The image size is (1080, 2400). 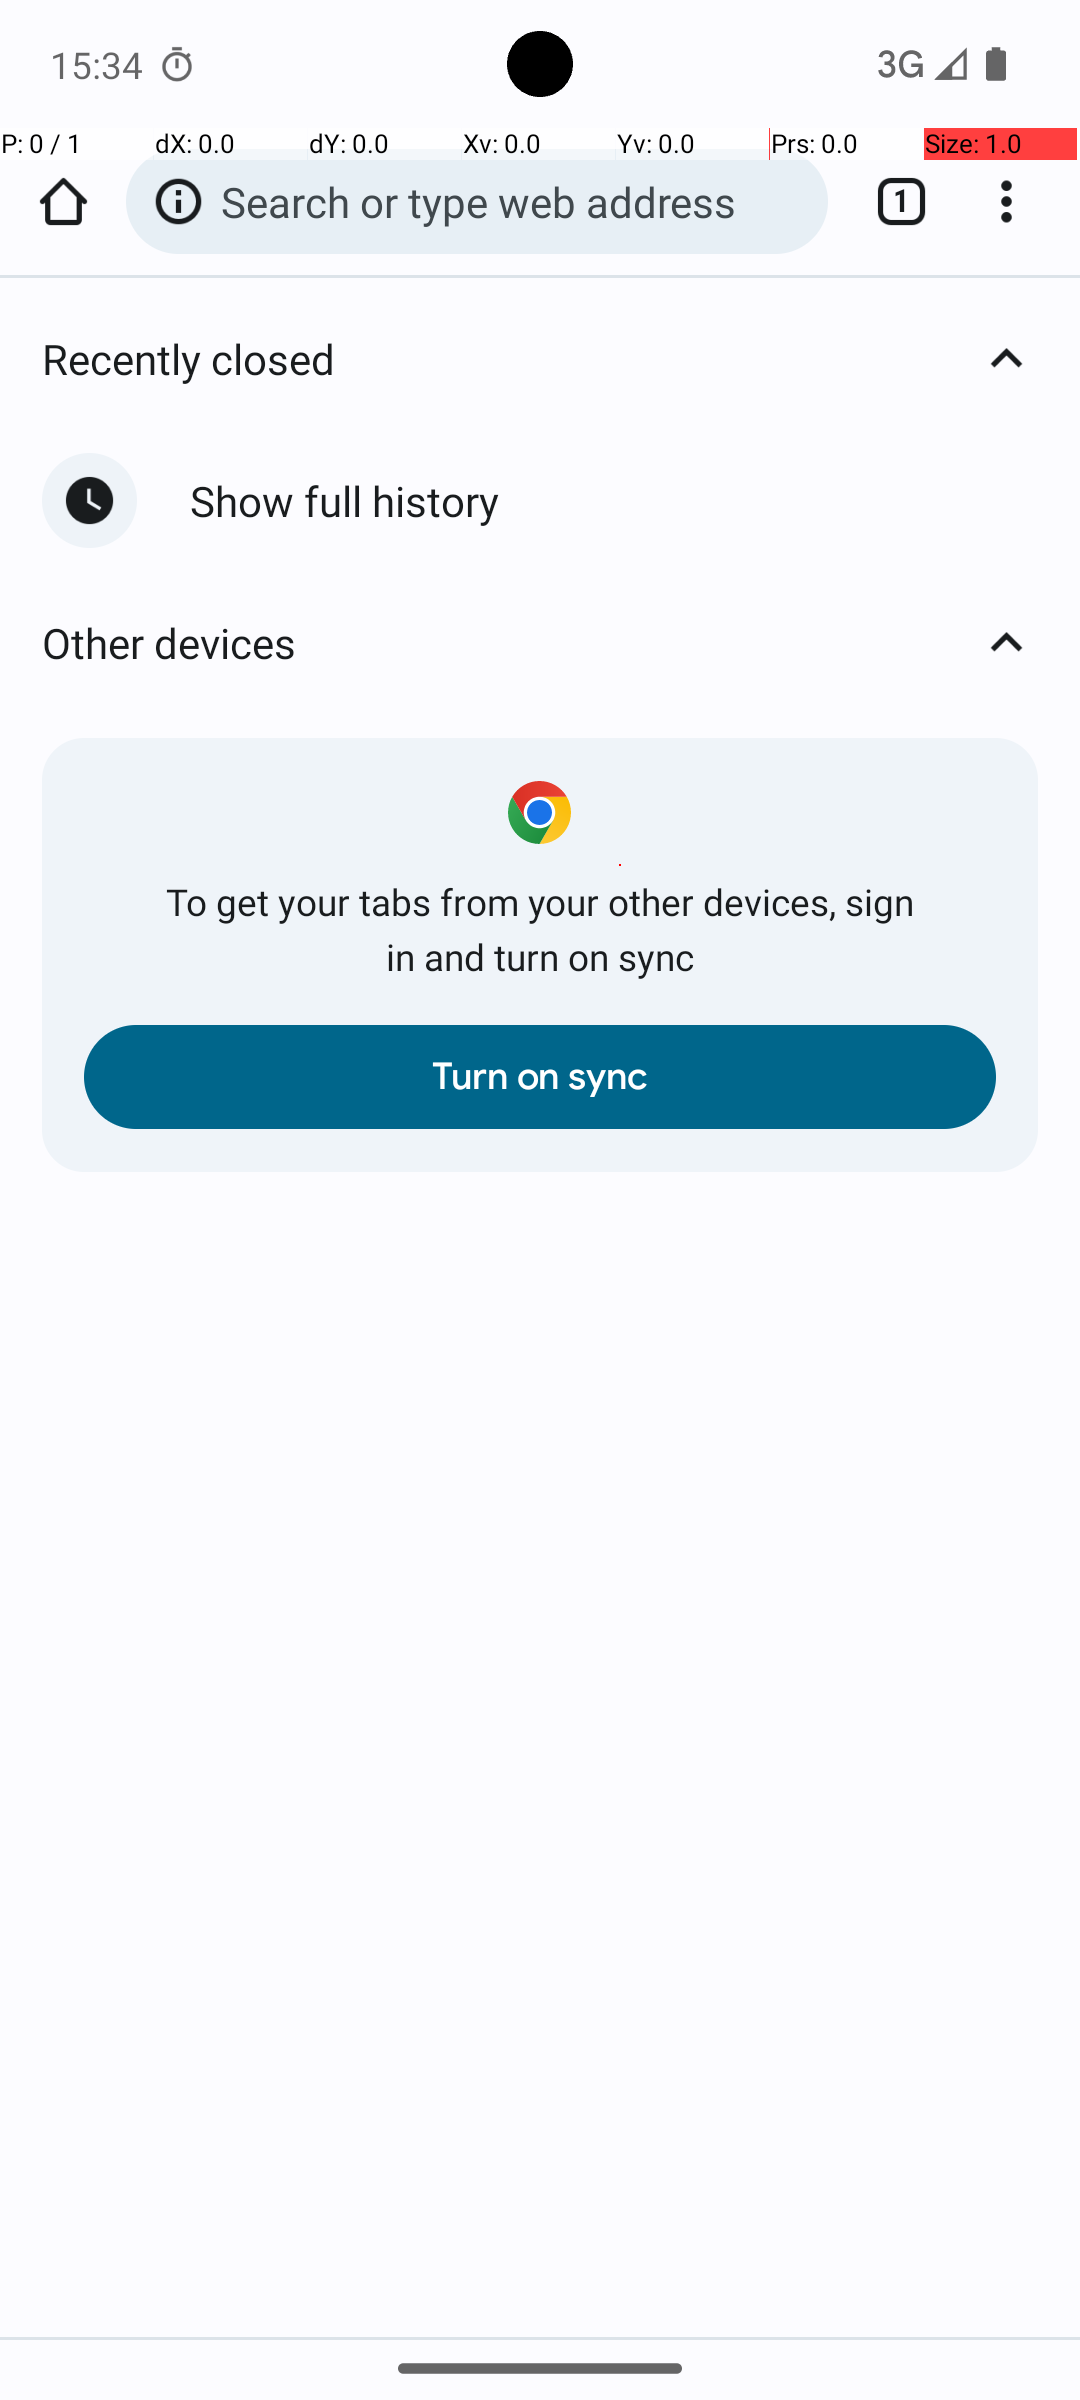 I want to click on Other devices, so click(x=561, y=642).